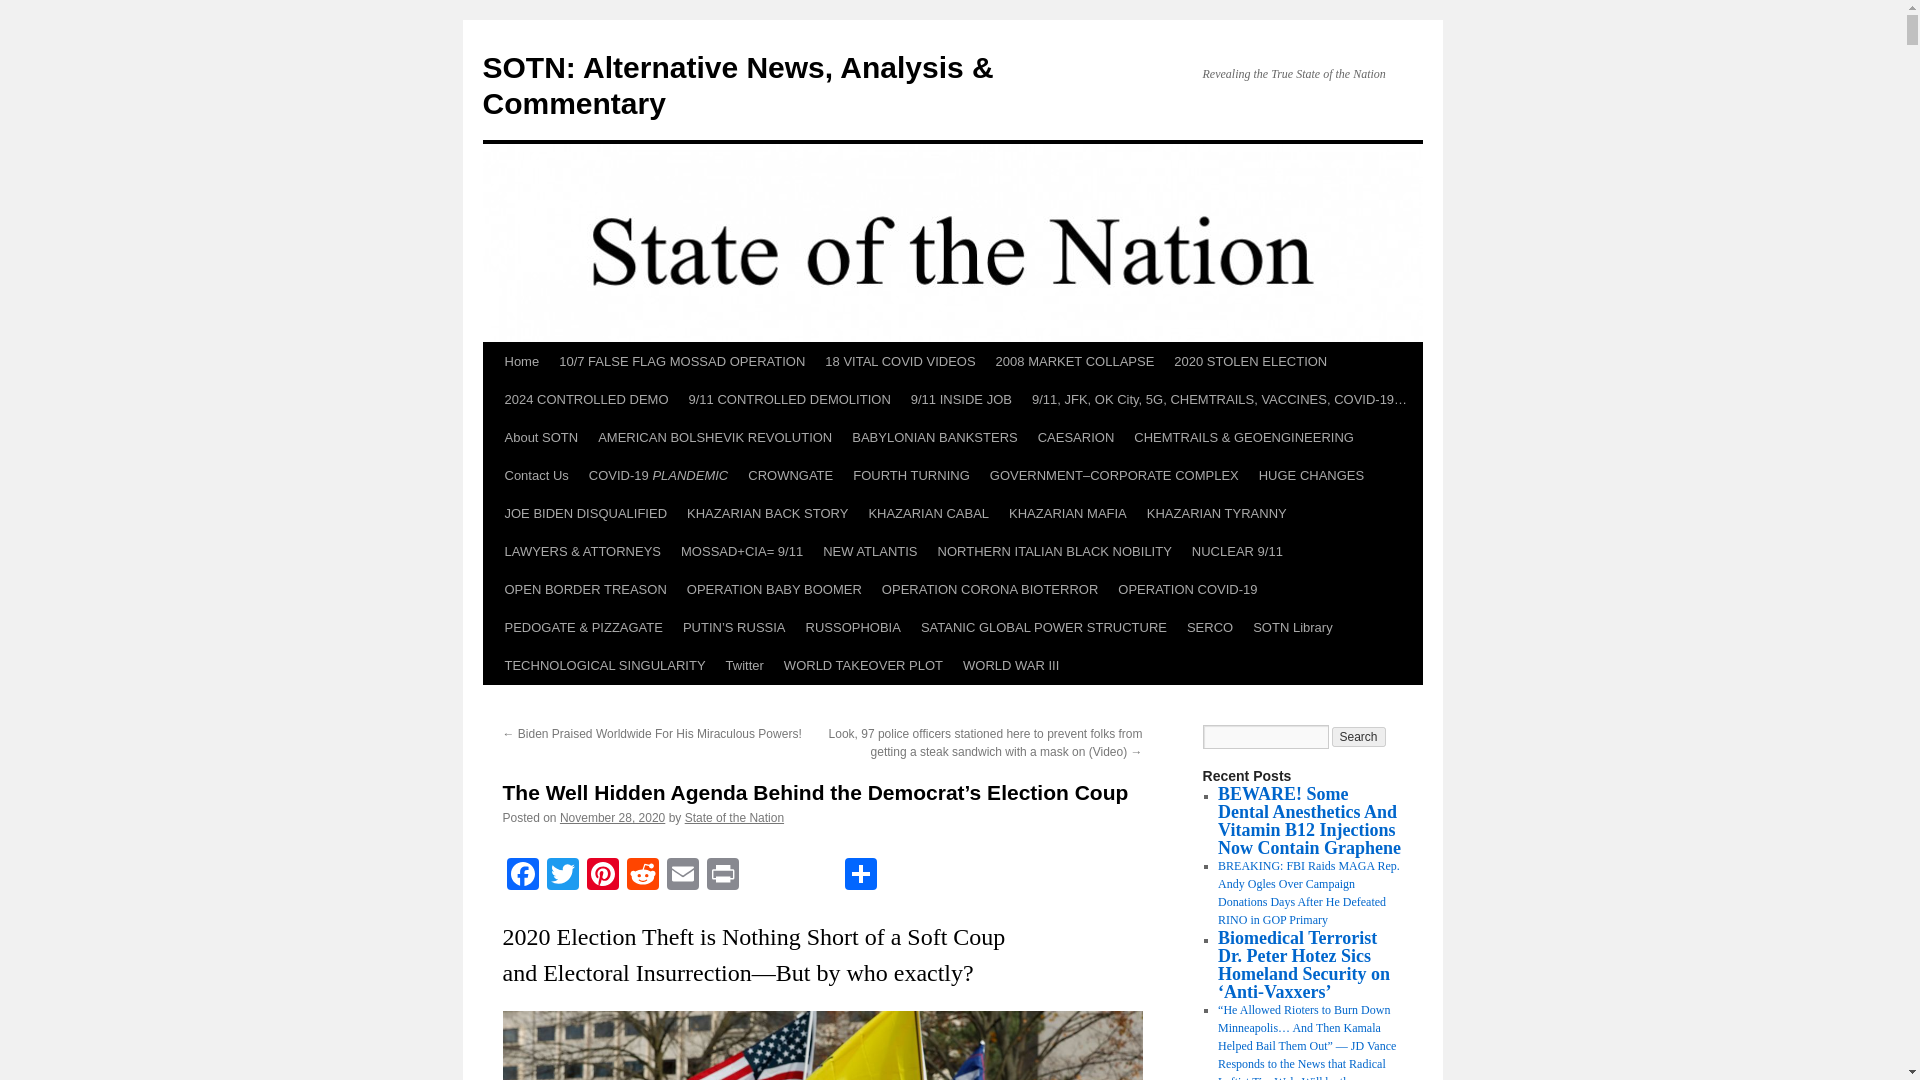 The width and height of the screenshot is (1920, 1080). What do you see at coordinates (928, 514) in the screenshot?
I see `KHAZARIAN CABAL` at bounding box center [928, 514].